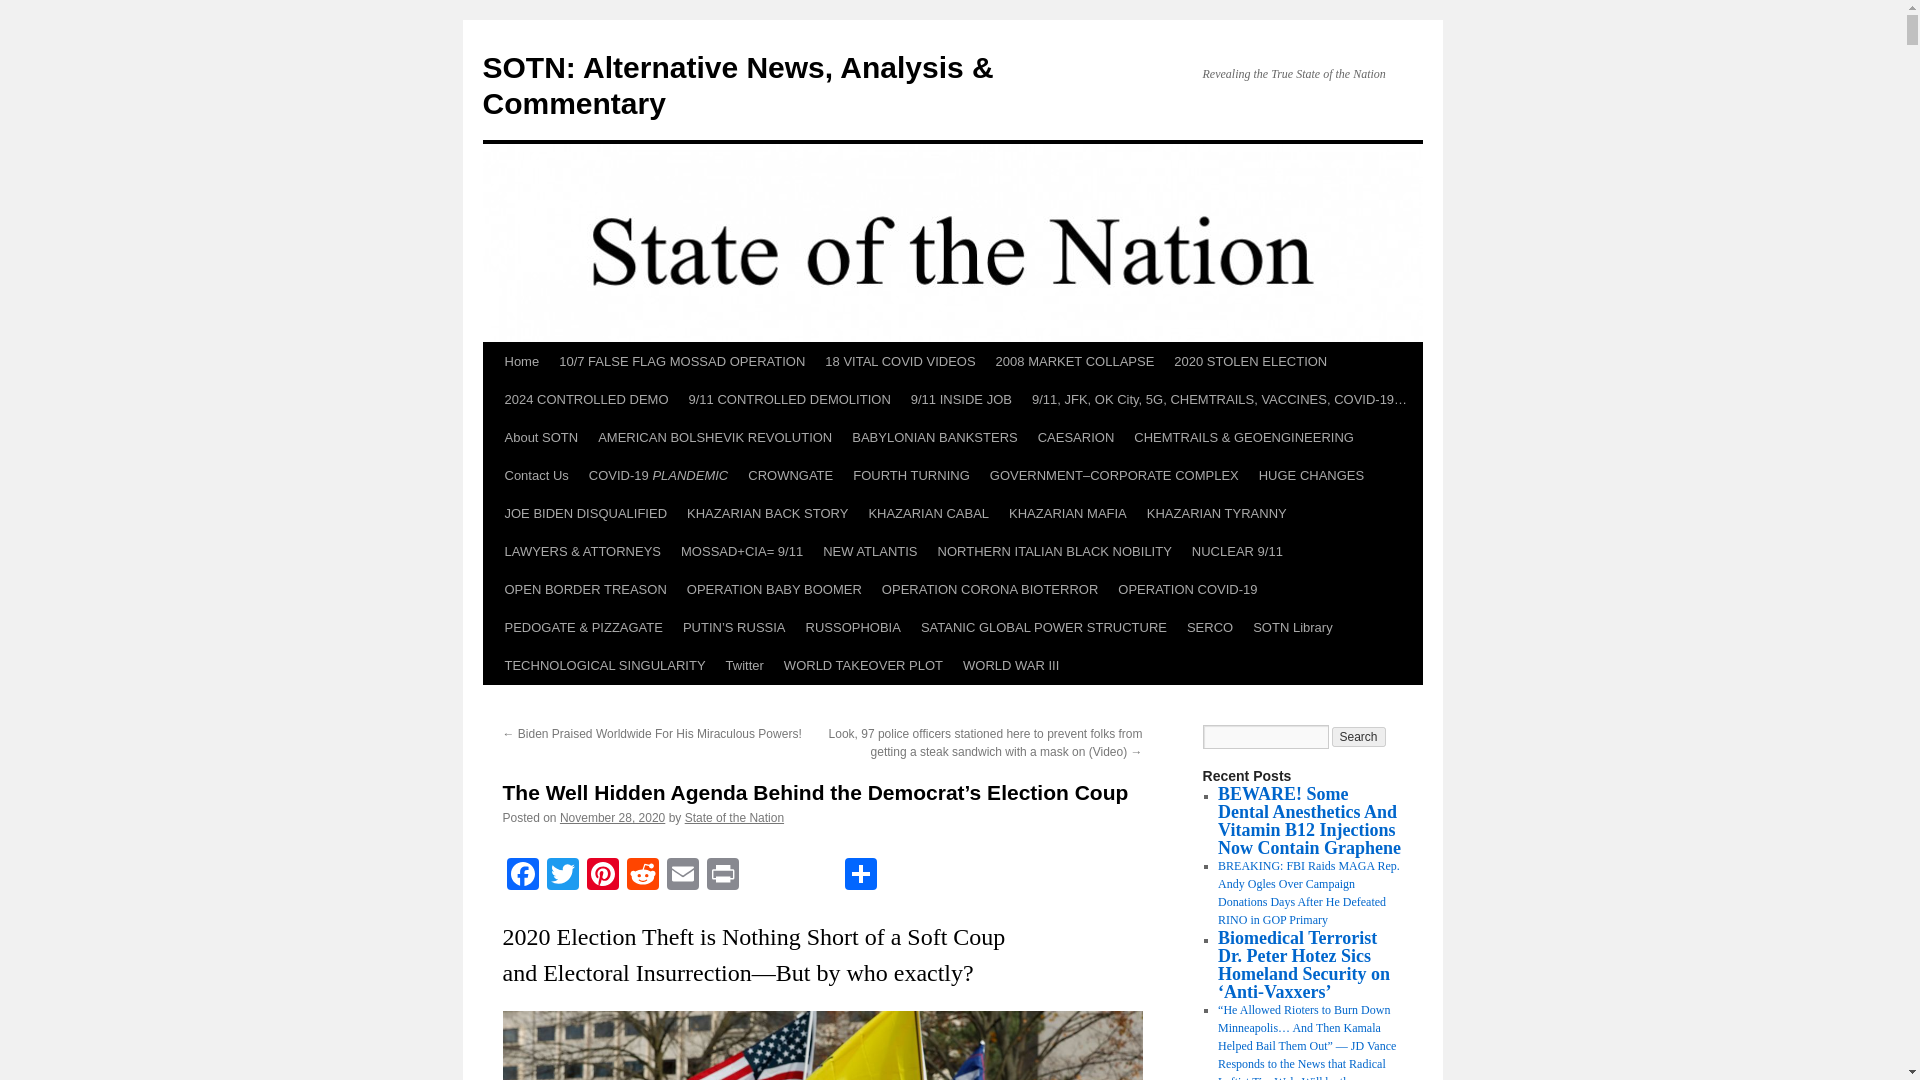 The width and height of the screenshot is (1920, 1080). What do you see at coordinates (928, 514) in the screenshot?
I see `KHAZARIAN CABAL` at bounding box center [928, 514].